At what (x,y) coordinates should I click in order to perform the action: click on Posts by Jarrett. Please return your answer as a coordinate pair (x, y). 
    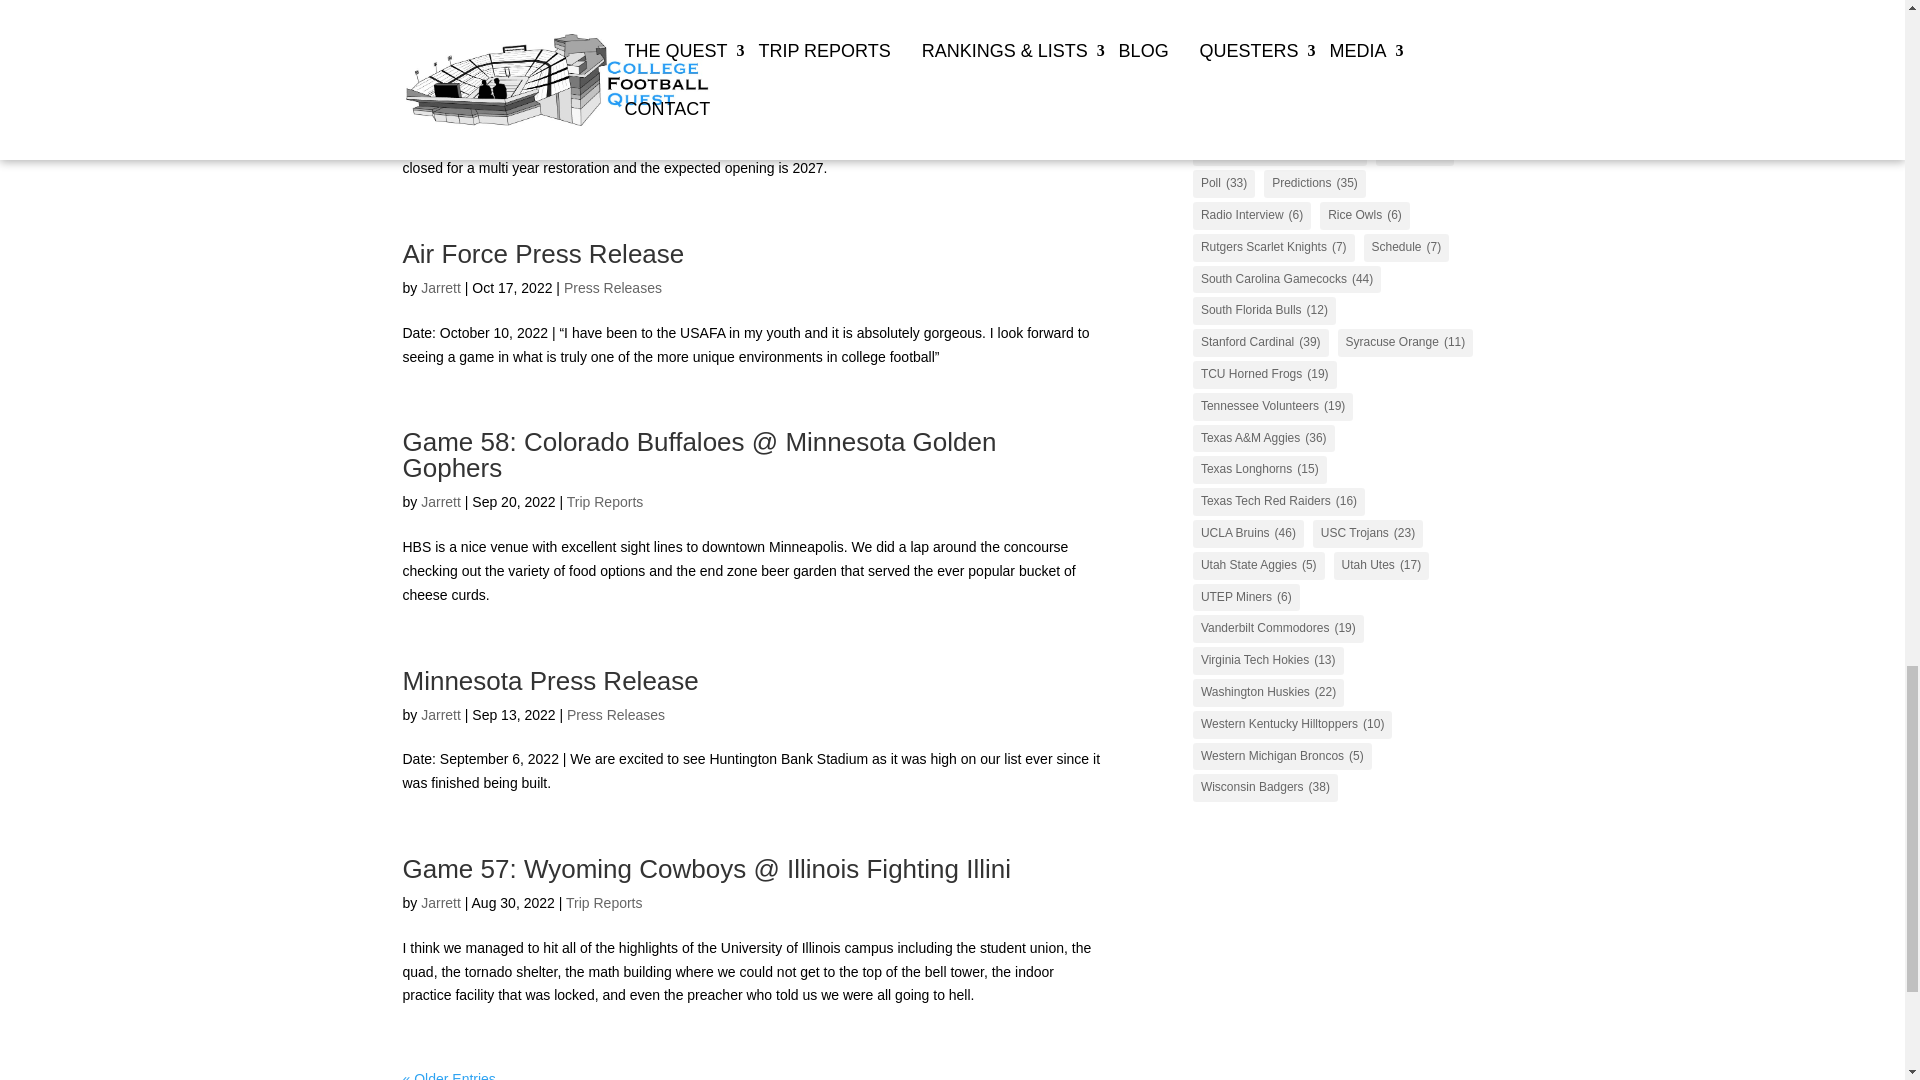
    Looking at the image, I should click on (440, 501).